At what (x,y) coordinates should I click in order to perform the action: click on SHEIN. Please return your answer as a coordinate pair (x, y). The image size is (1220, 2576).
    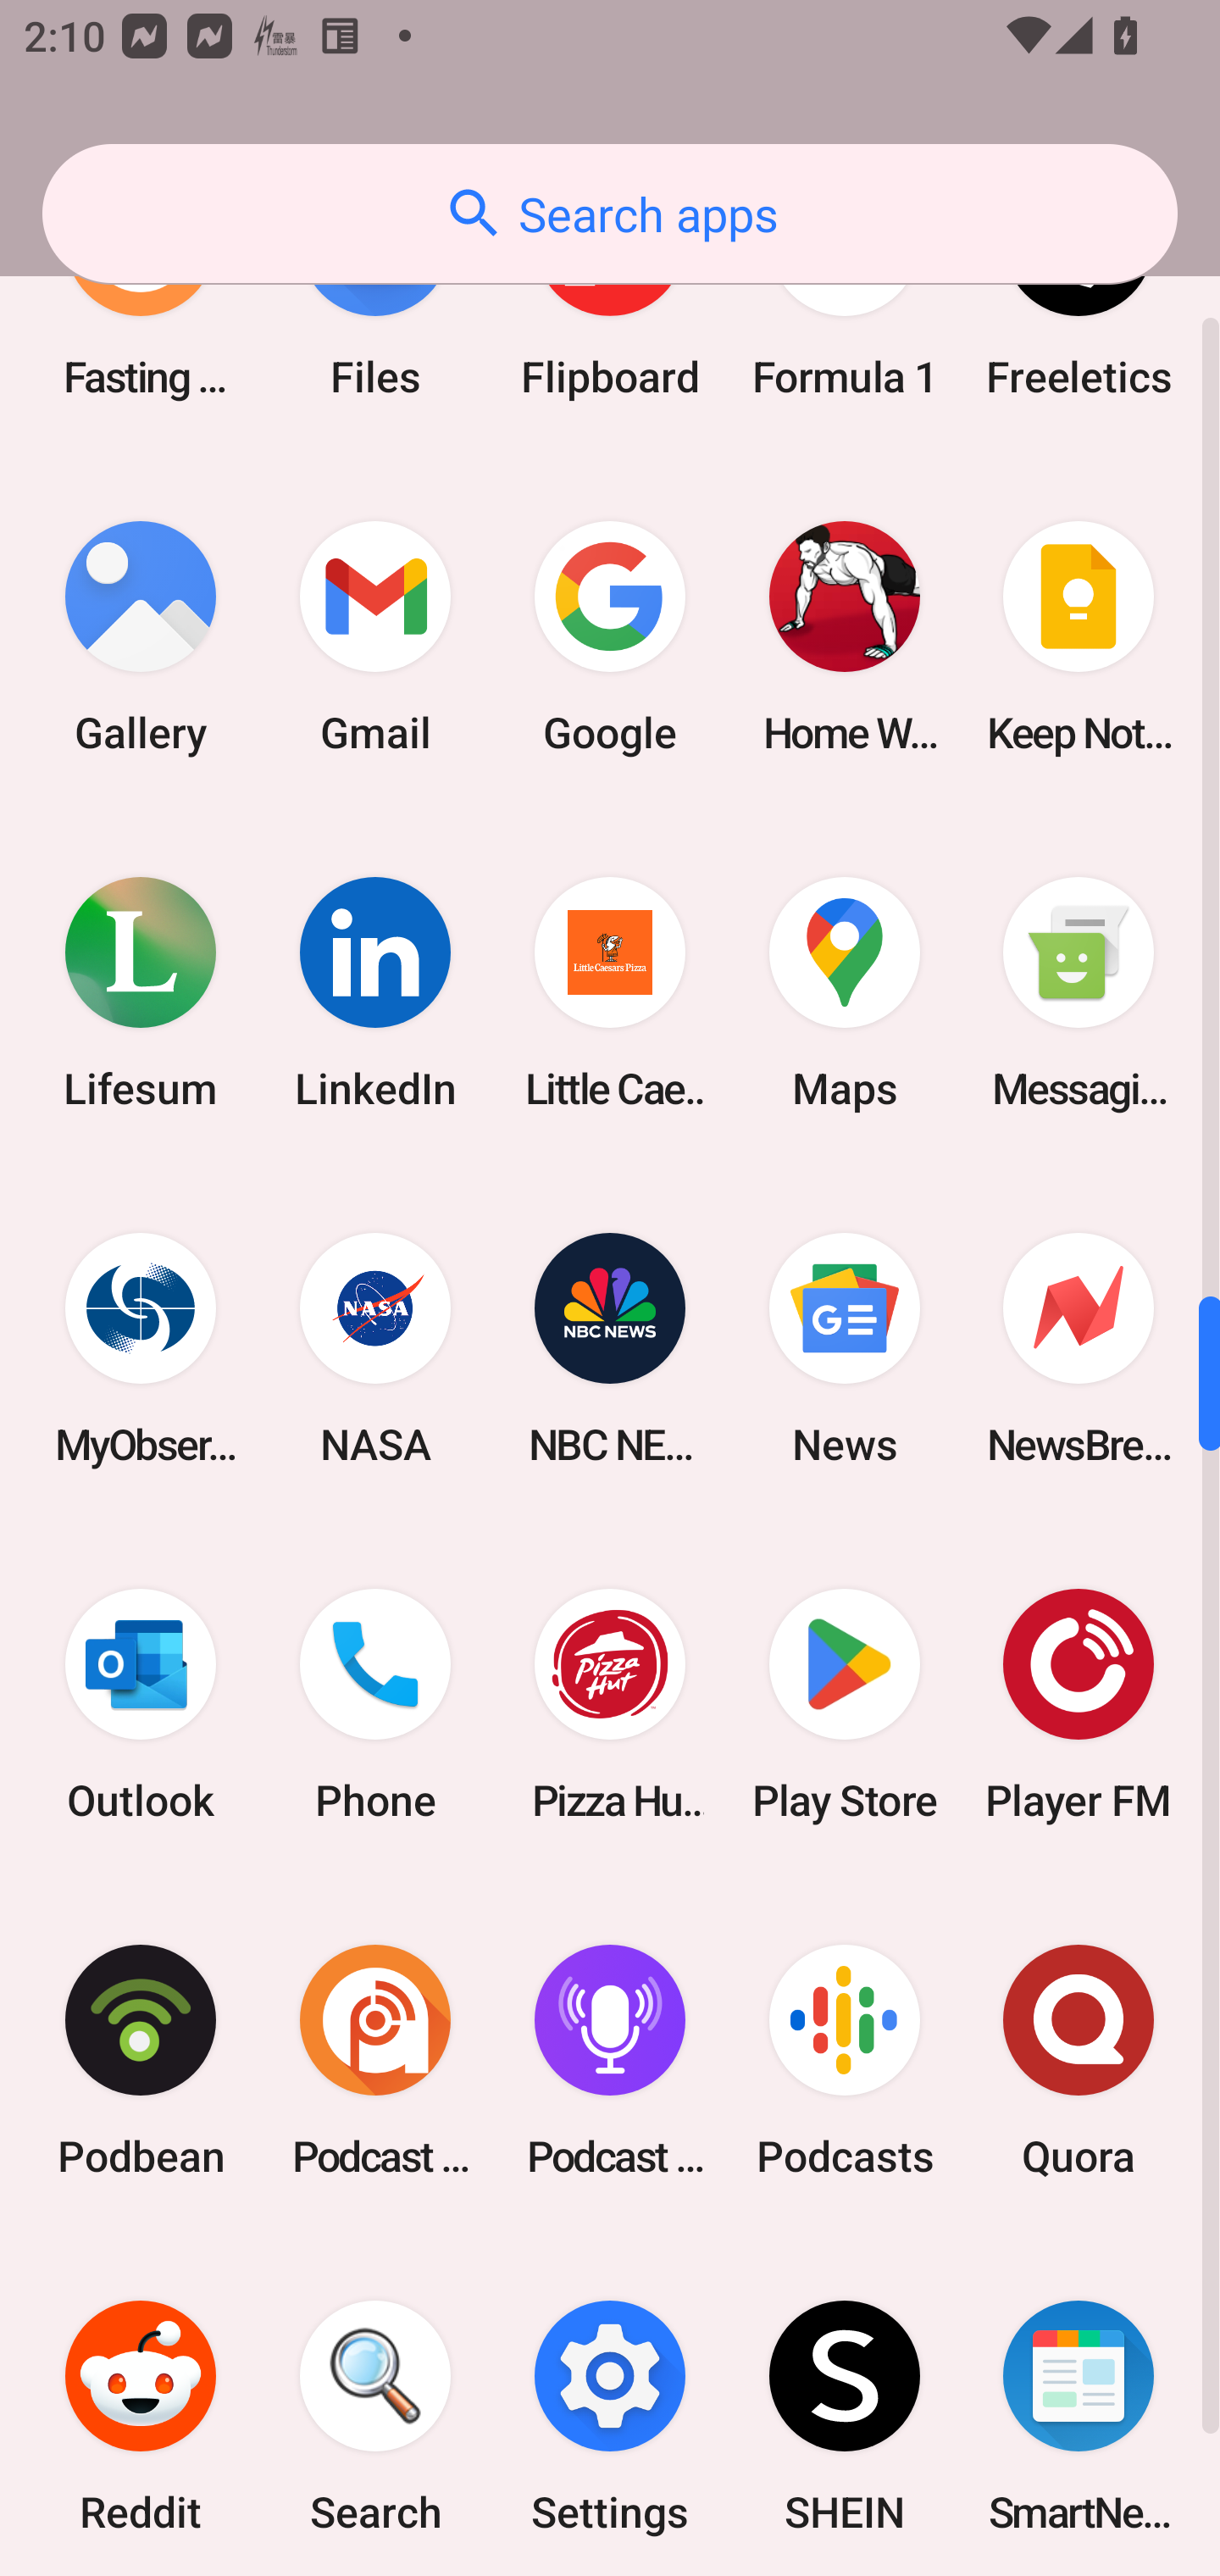
    Looking at the image, I should click on (844, 2407).